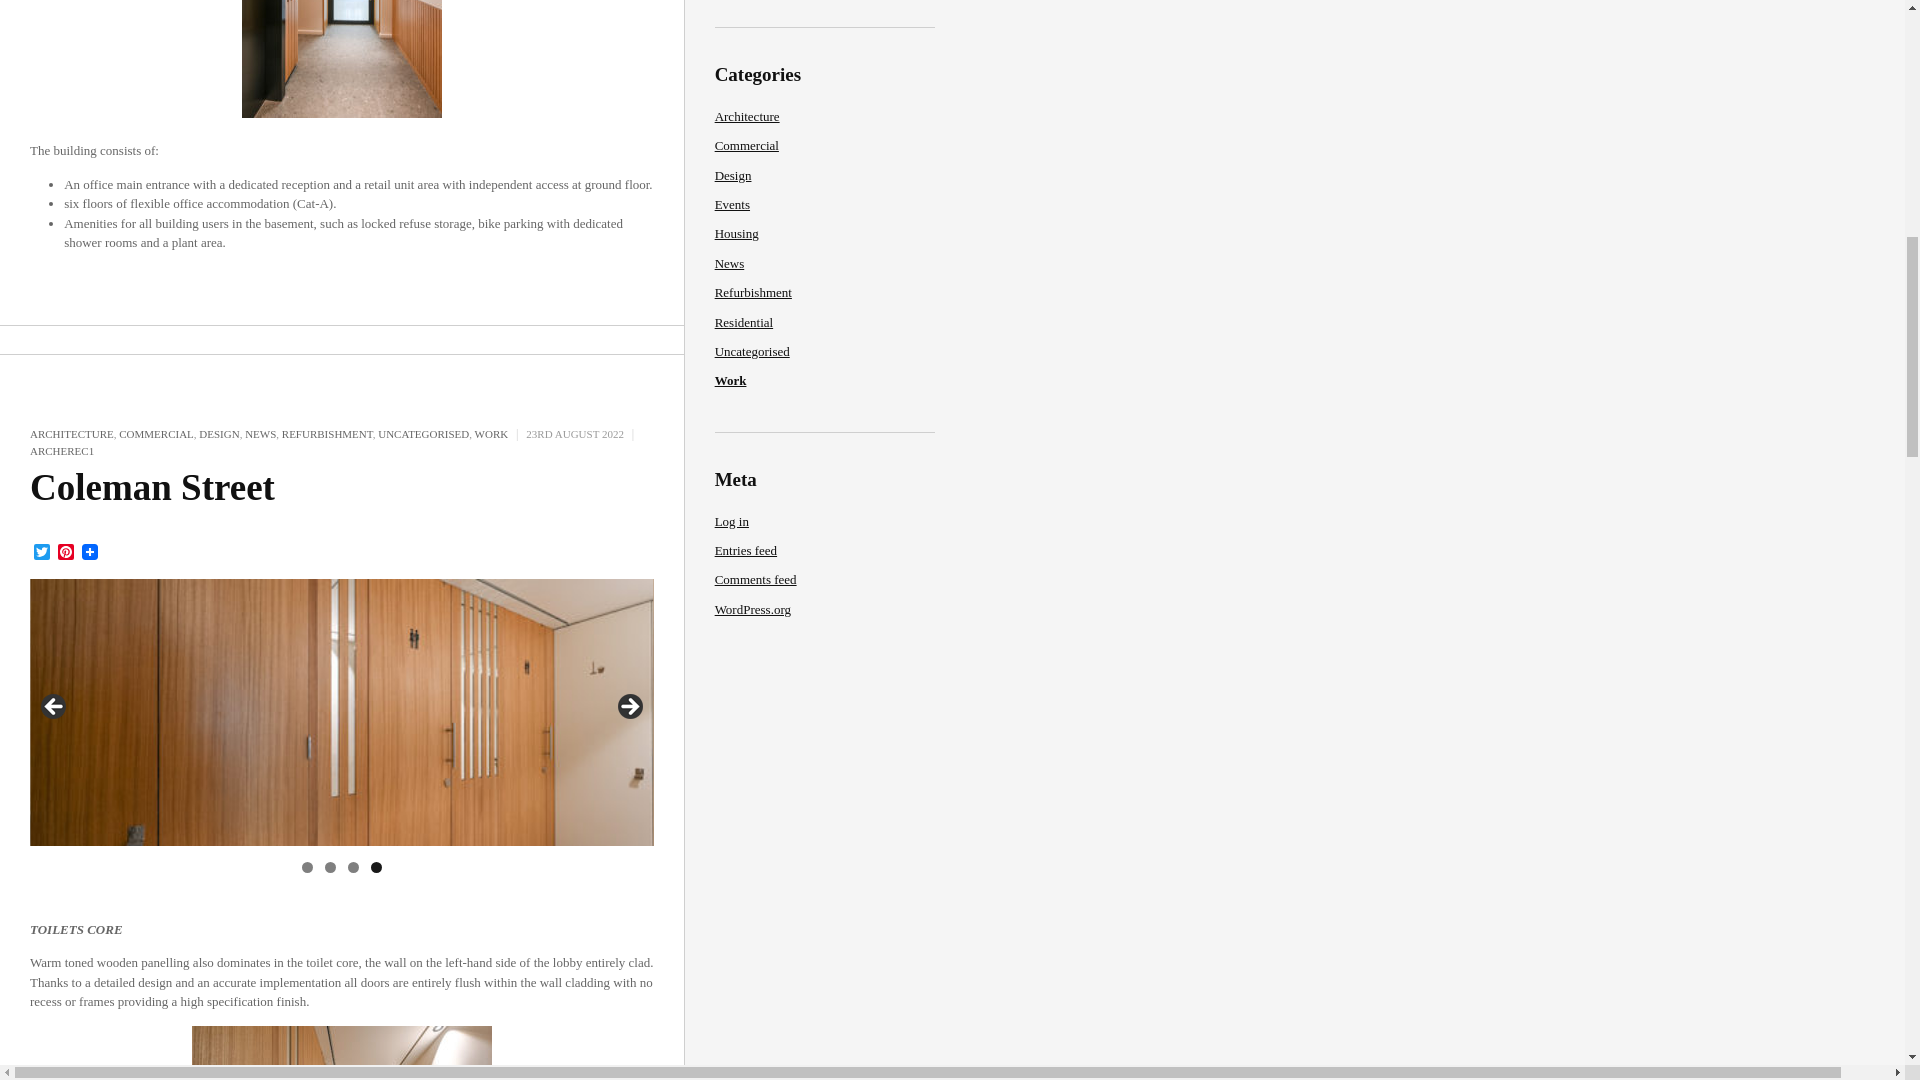 Image resolution: width=1920 pixels, height=1080 pixels. Describe the element at coordinates (42, 553) in the screenshot. I see `Twitter` at that location.